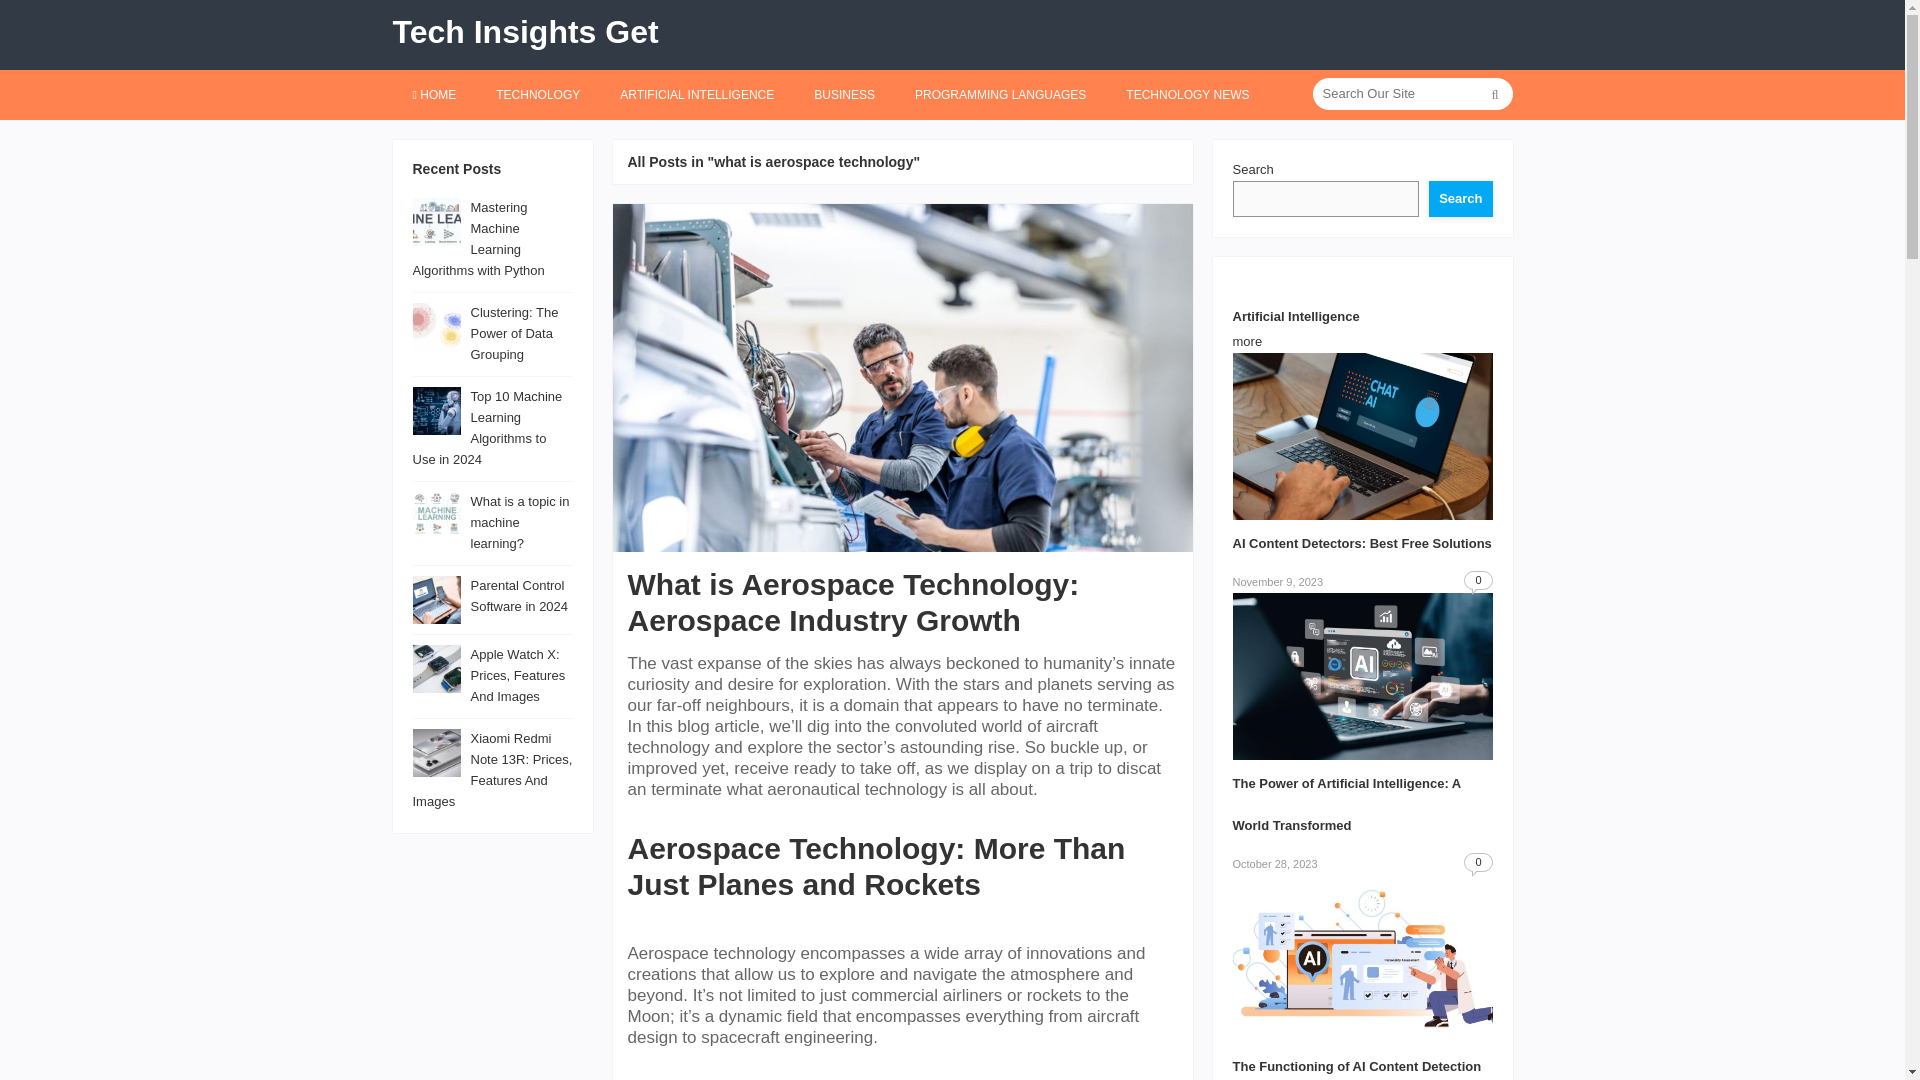 The width and height of the screenshot is (1920, 1080). What do you see at coordinates (517, 675) in the screenshot?
I see `Apple Watch X: Prices, Features And Images` at bounding box center [517, 675].